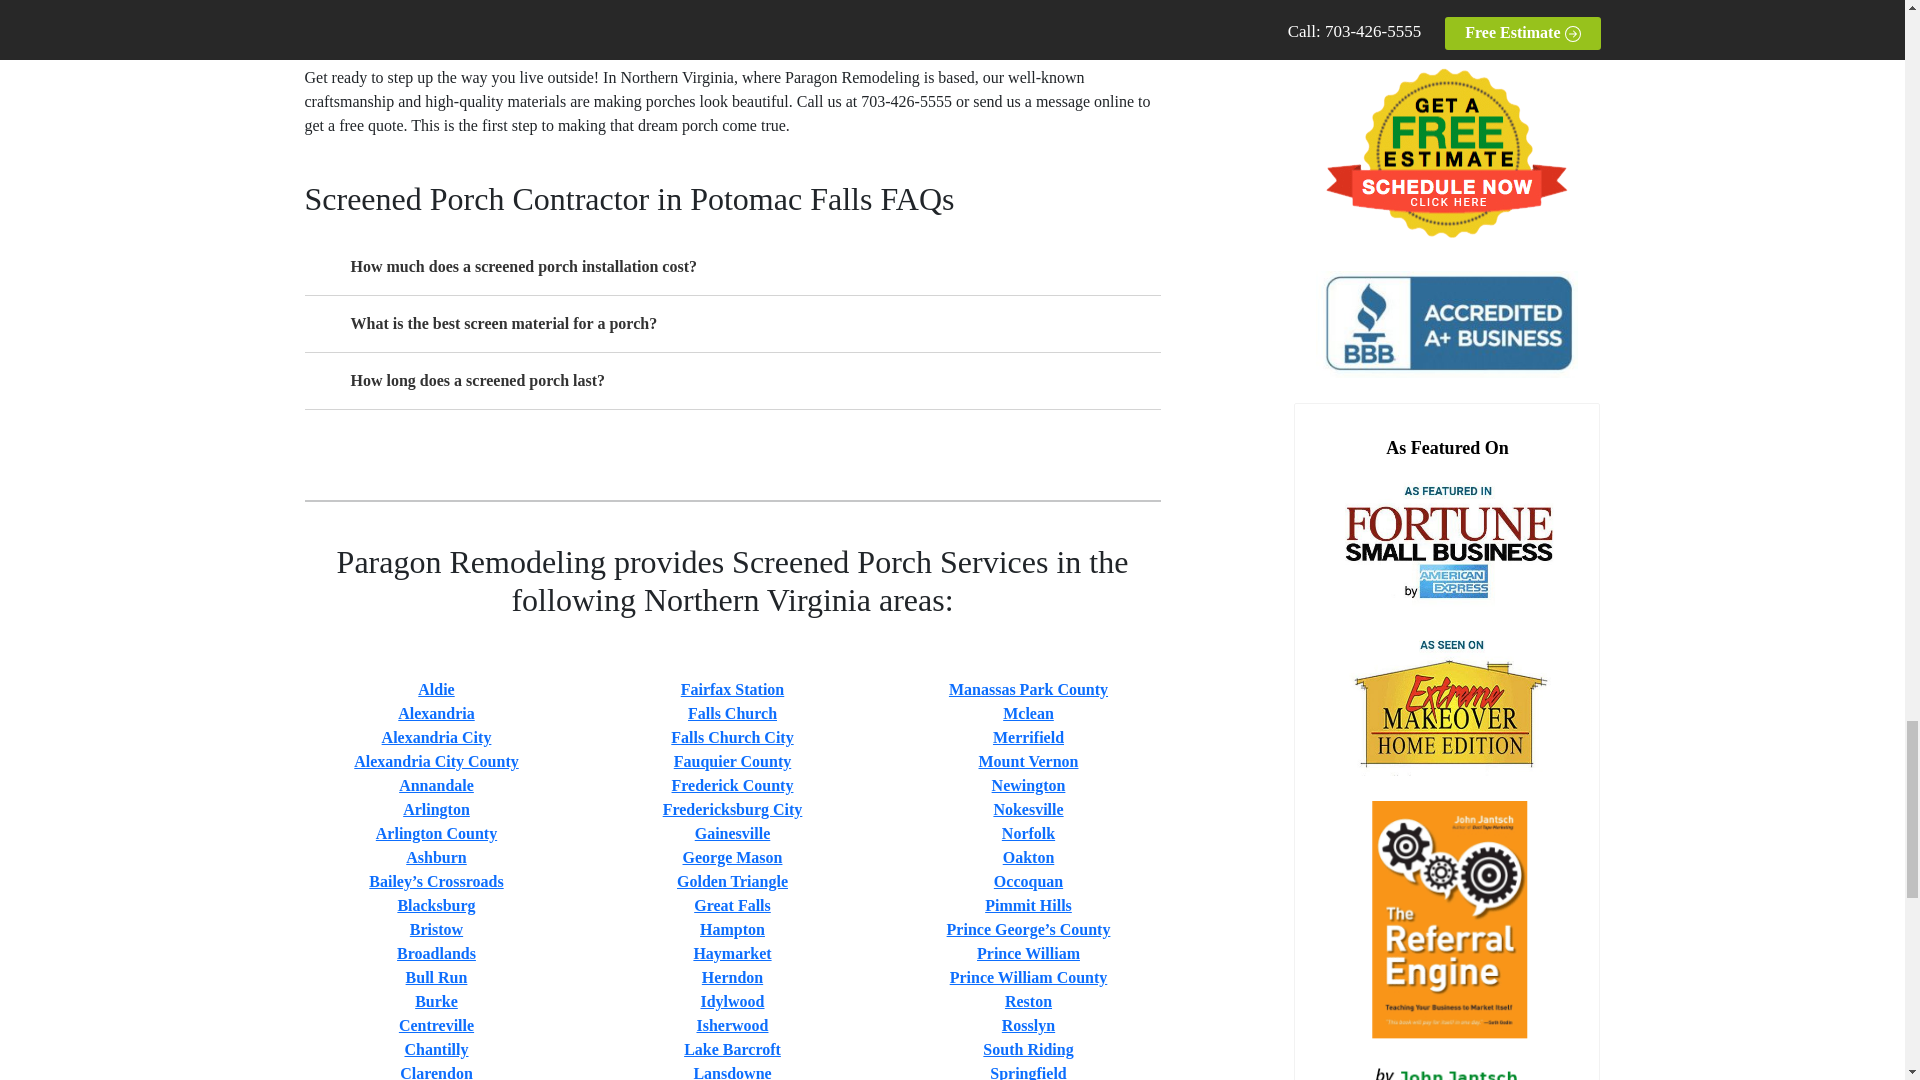 This screenshot has width=1920, height=1080. I want to click on How long does a screened porch last?, so click(731, 381).